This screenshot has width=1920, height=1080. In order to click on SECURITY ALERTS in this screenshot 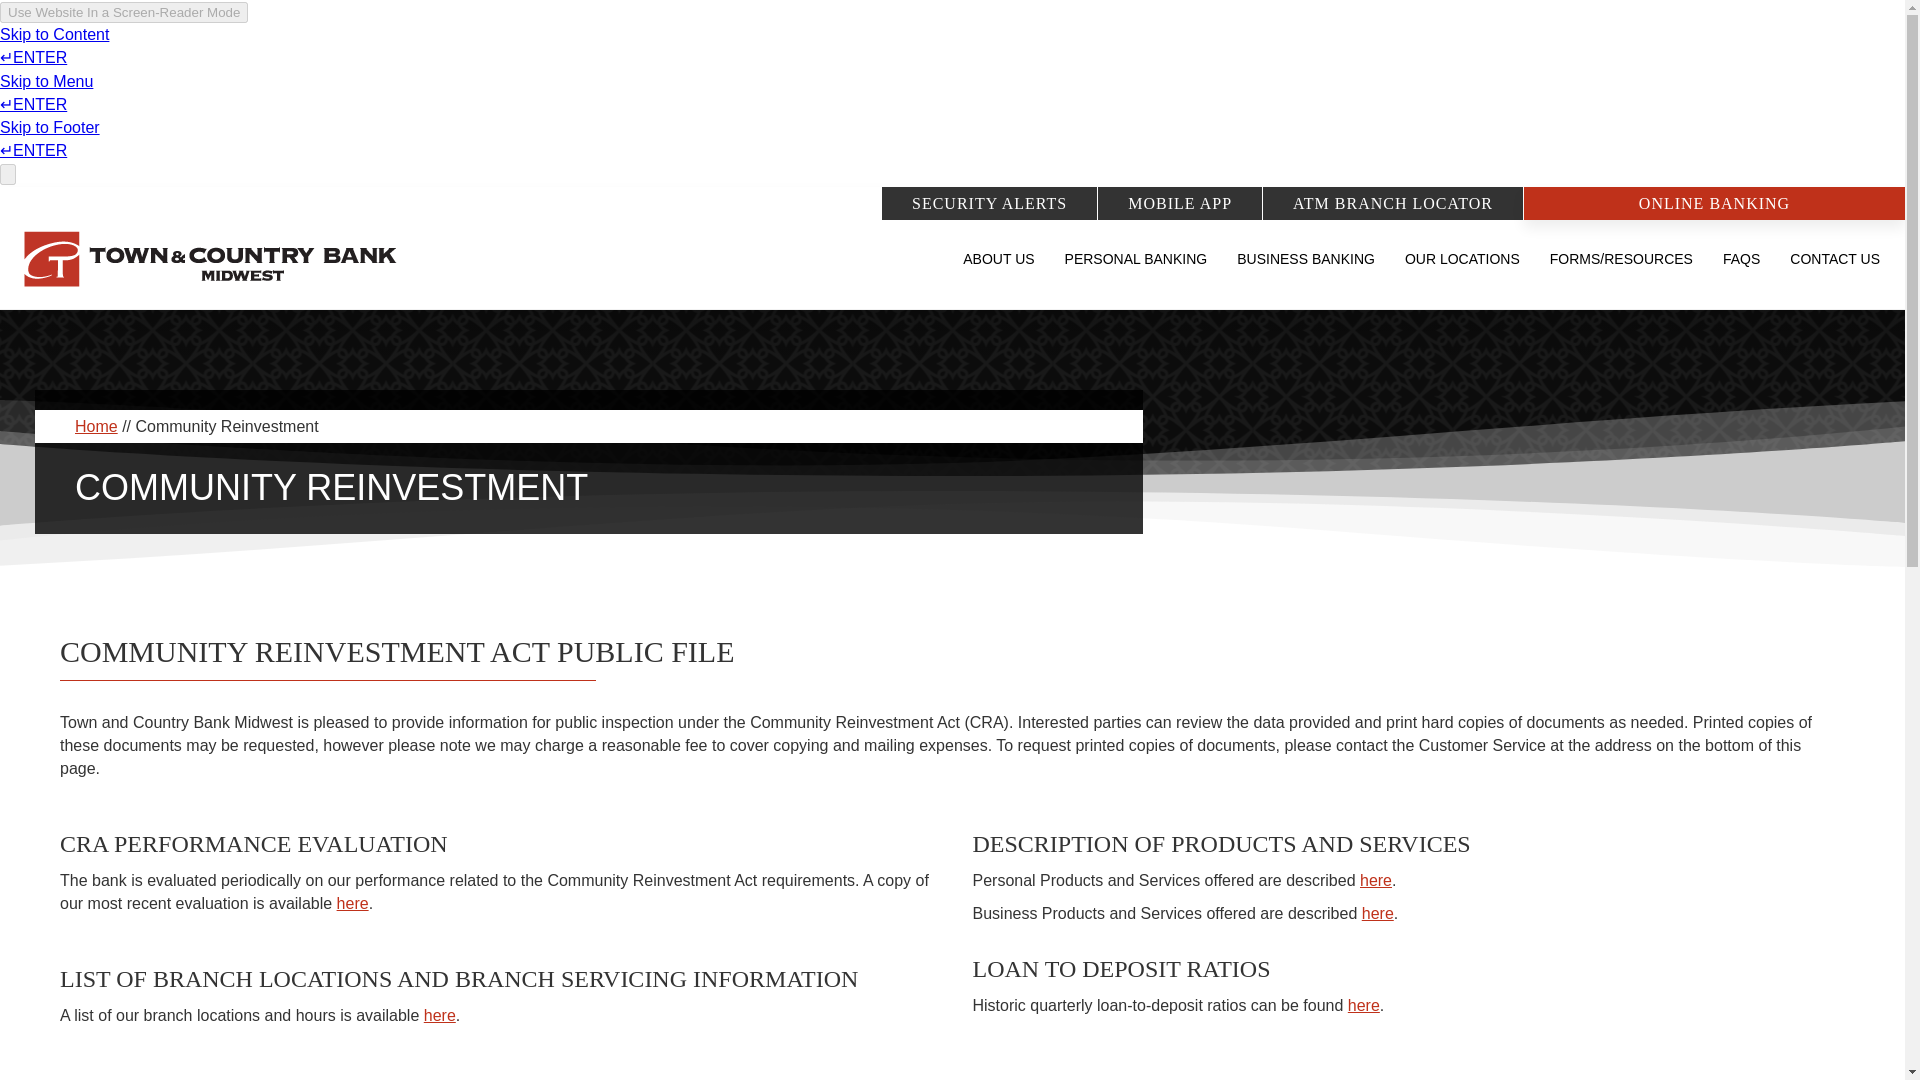, I will do `click(988, 202)`.